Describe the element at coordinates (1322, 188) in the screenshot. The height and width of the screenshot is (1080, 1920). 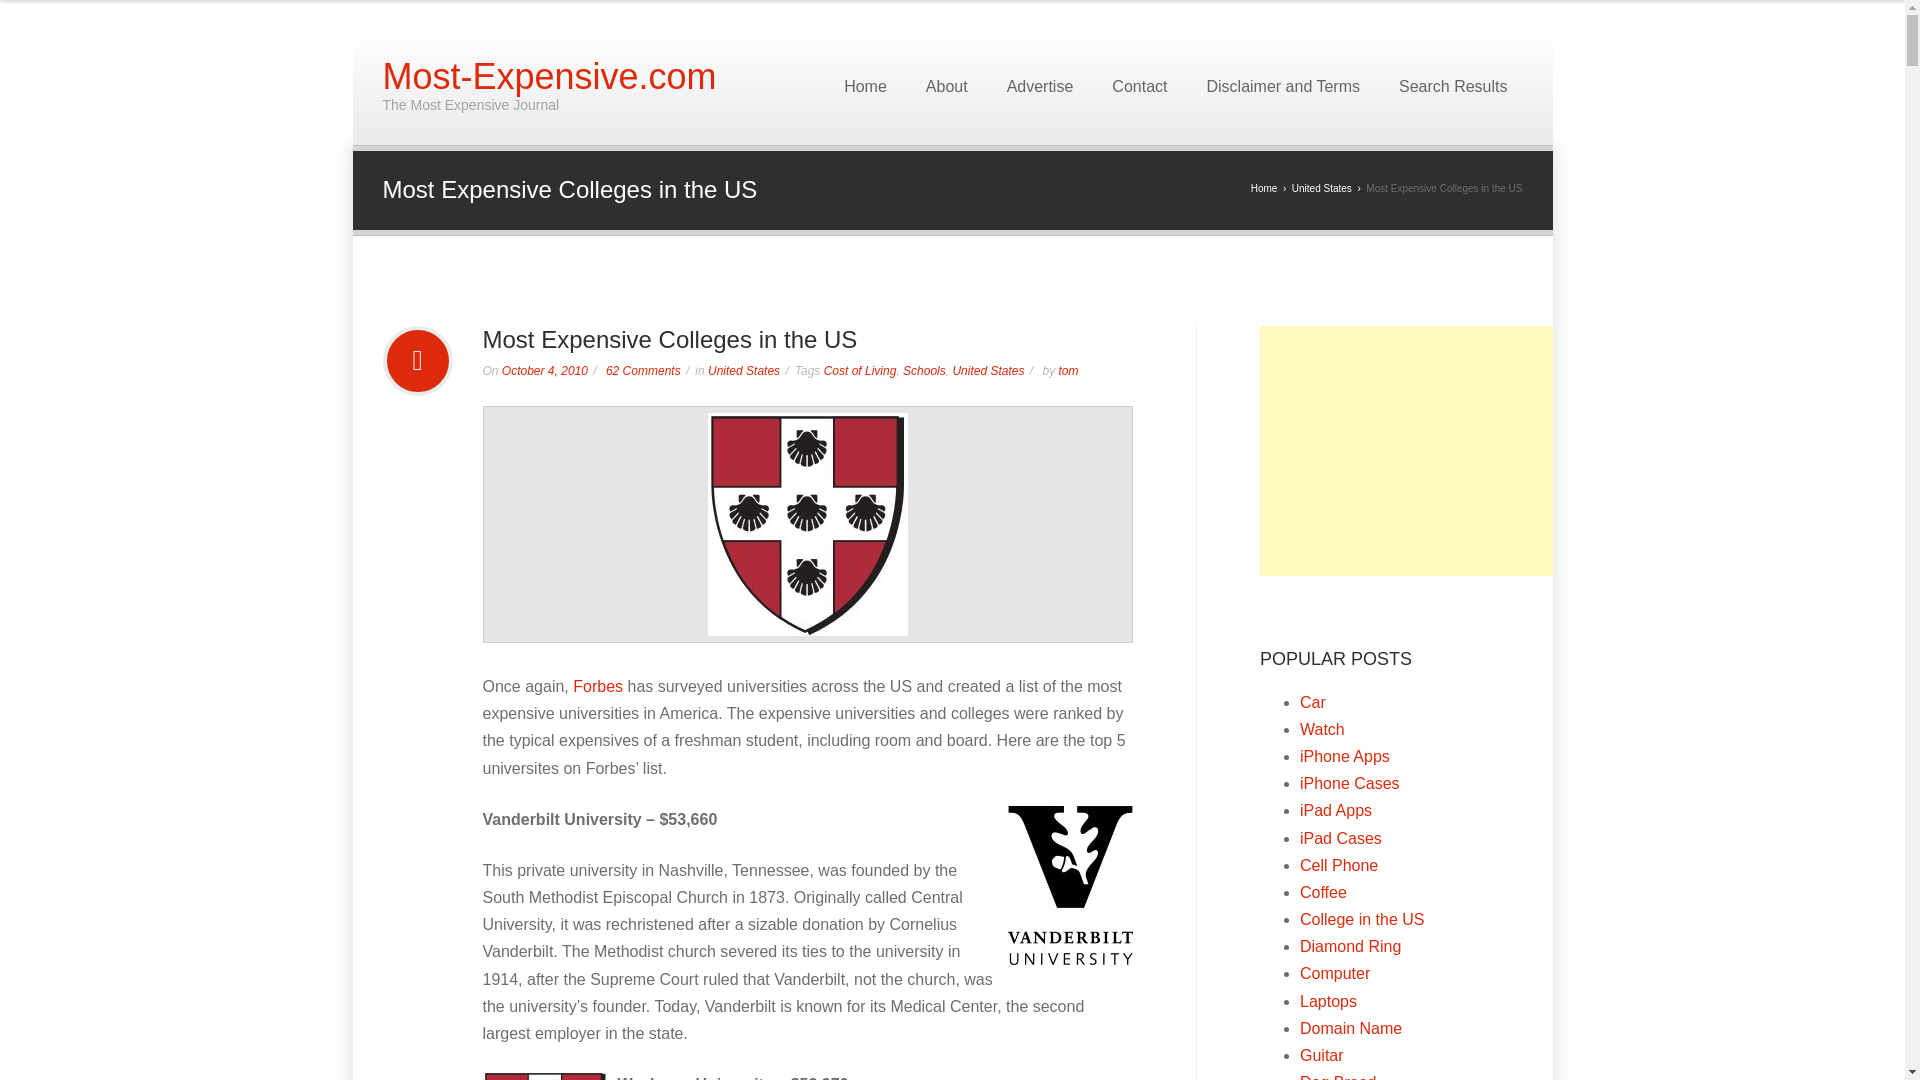
I see `United States` at that location.